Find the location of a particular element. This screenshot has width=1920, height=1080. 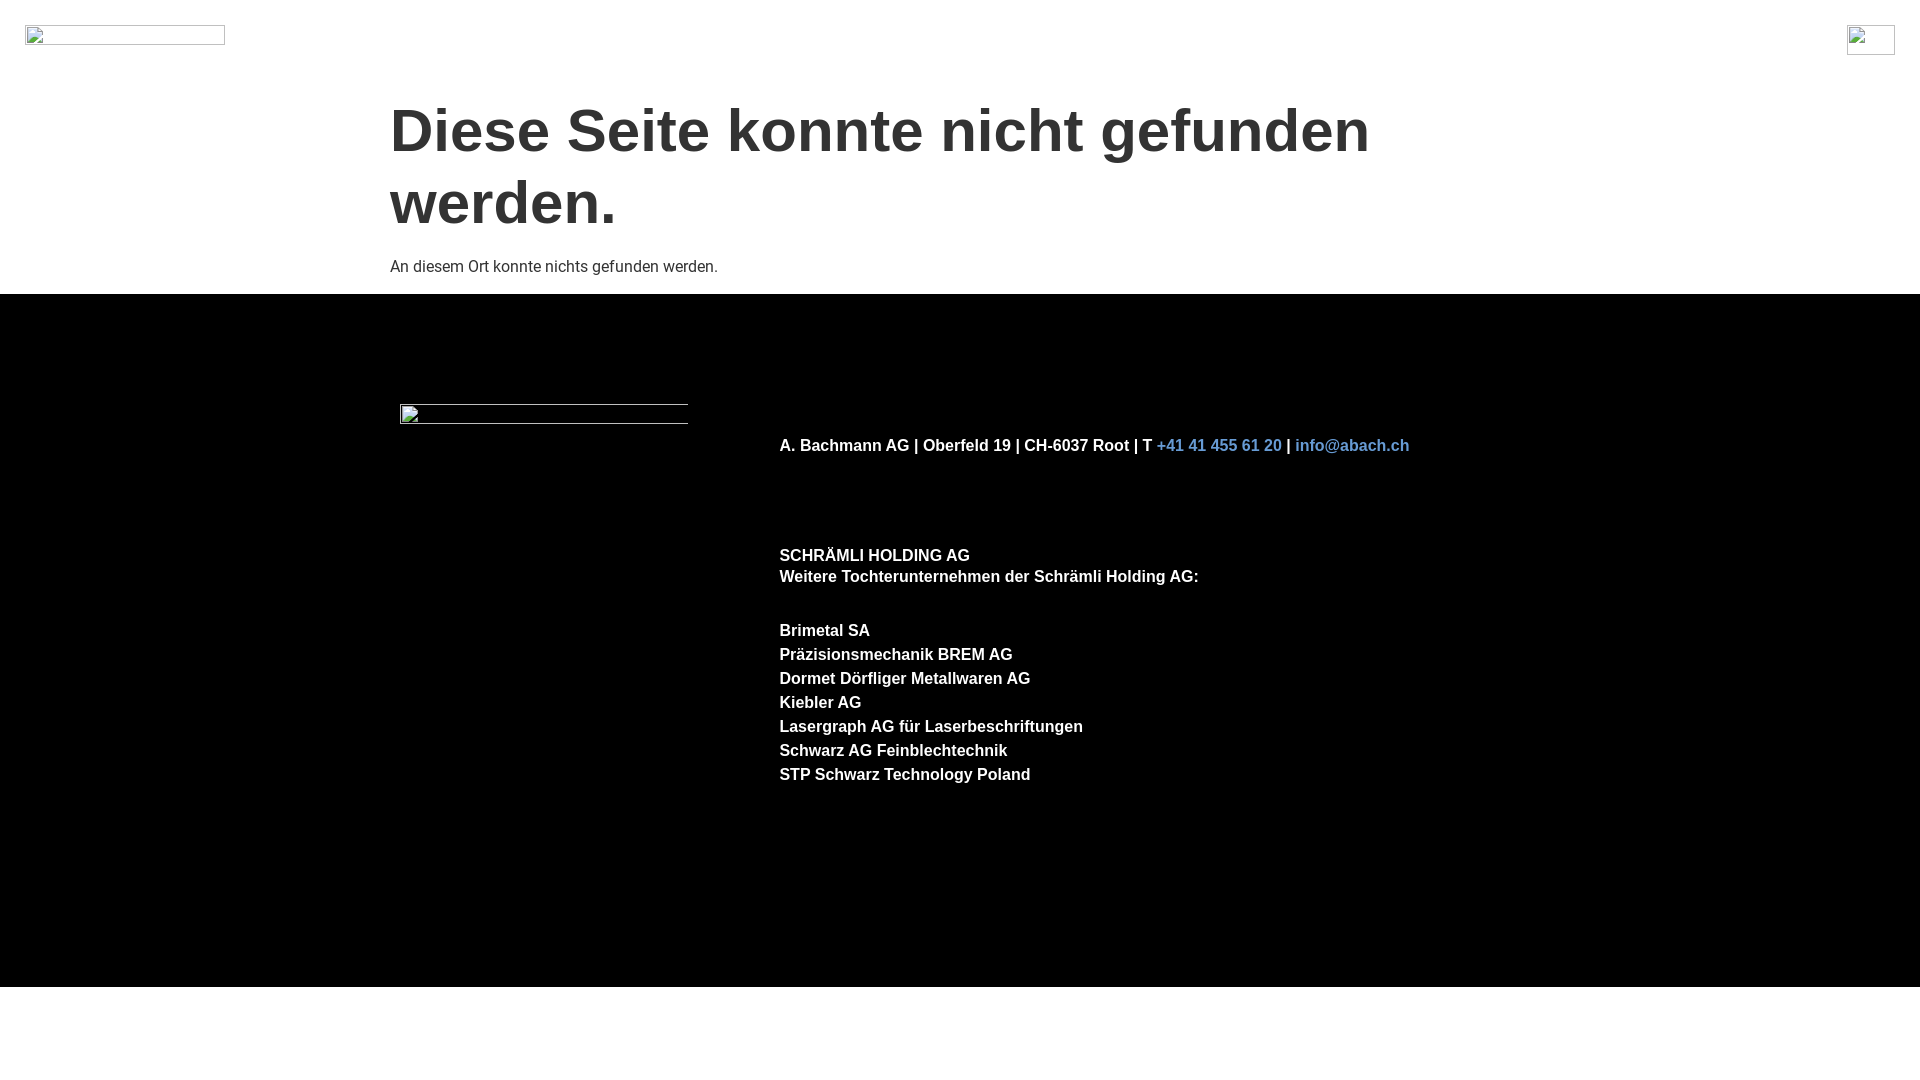

STP Schwarz Technology Poland is located at coordinates (904, 774).